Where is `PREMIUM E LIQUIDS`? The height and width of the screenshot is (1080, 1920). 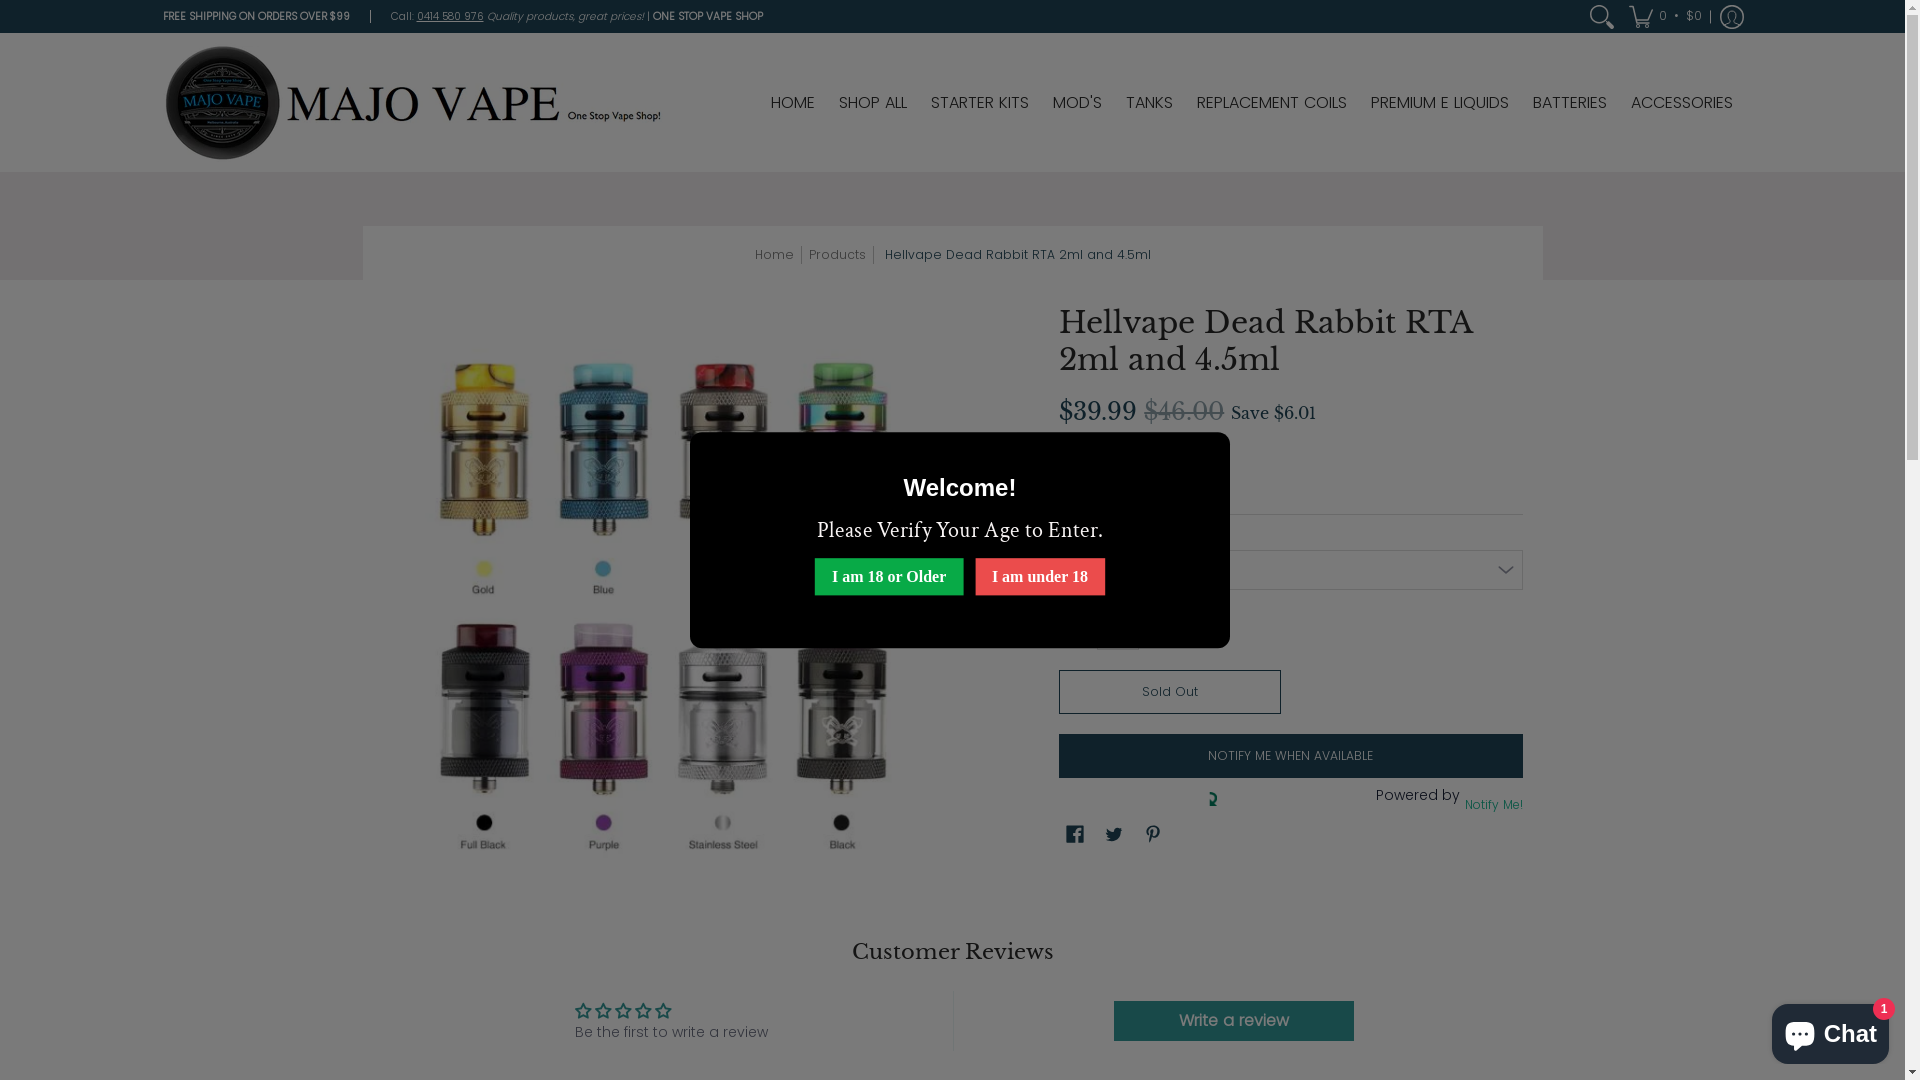 PREMIUM E LIQUIDS is located at coordinates (1439, 102).